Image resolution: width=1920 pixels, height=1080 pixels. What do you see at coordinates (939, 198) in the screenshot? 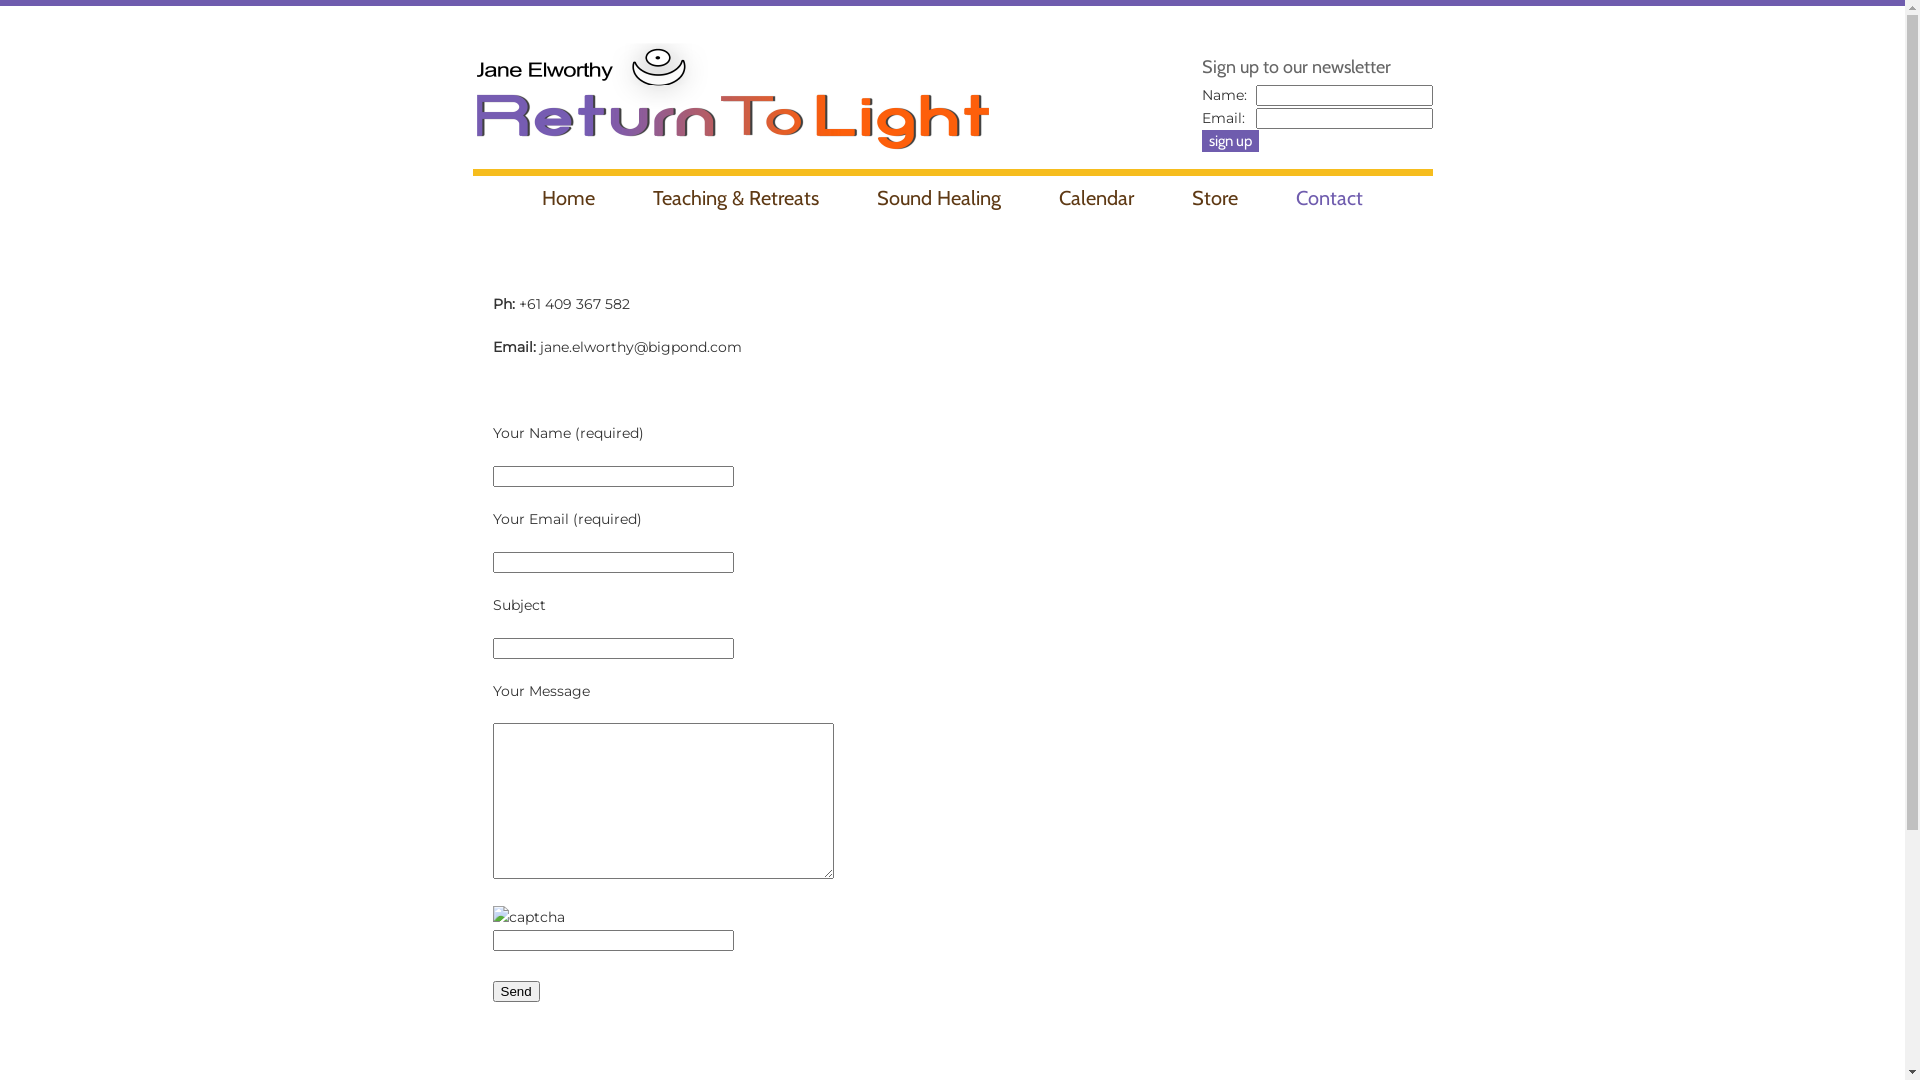
I see `Sound Healing` at bounding box center [939, 198].